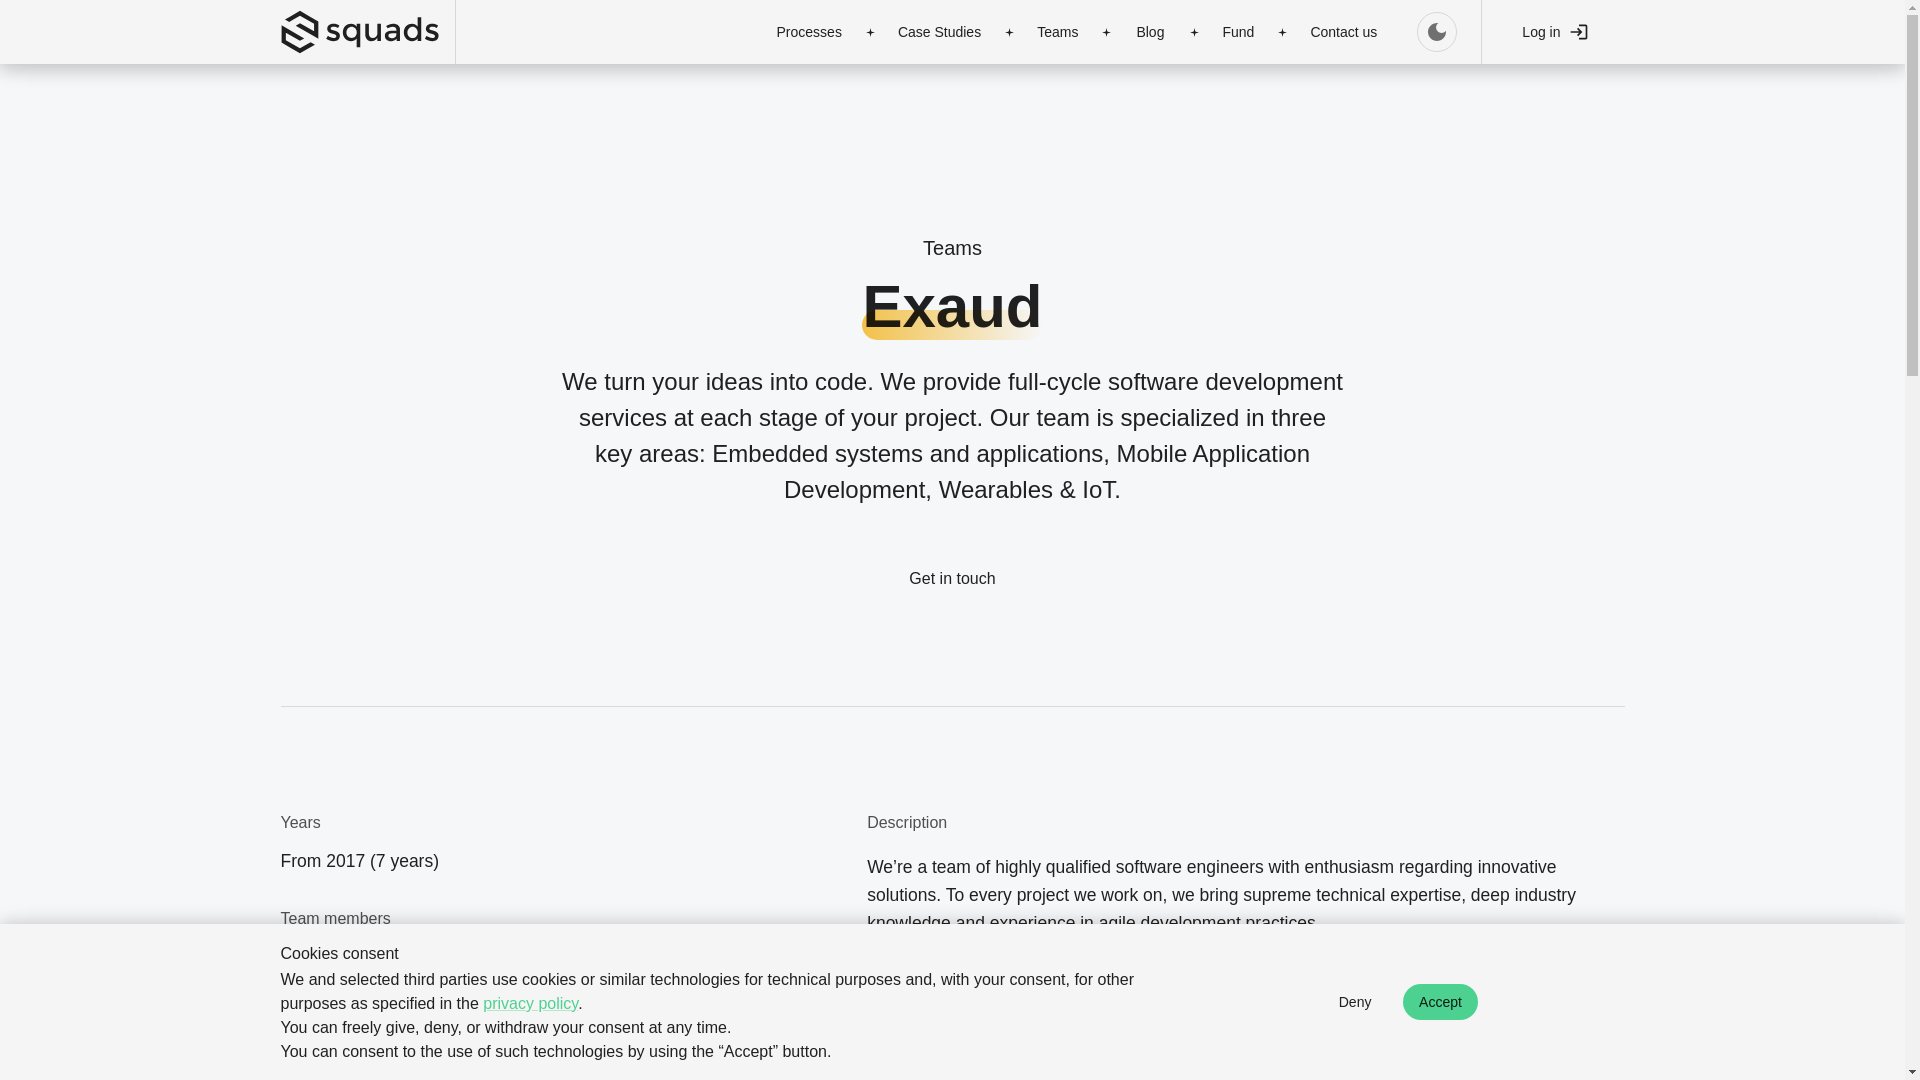 The width and height of the screenshot is (1920, 1080). What do you see at coordinates (530, 1002) in the screenshot?
I see `privacy policy` at bounding box center [530, 1002].